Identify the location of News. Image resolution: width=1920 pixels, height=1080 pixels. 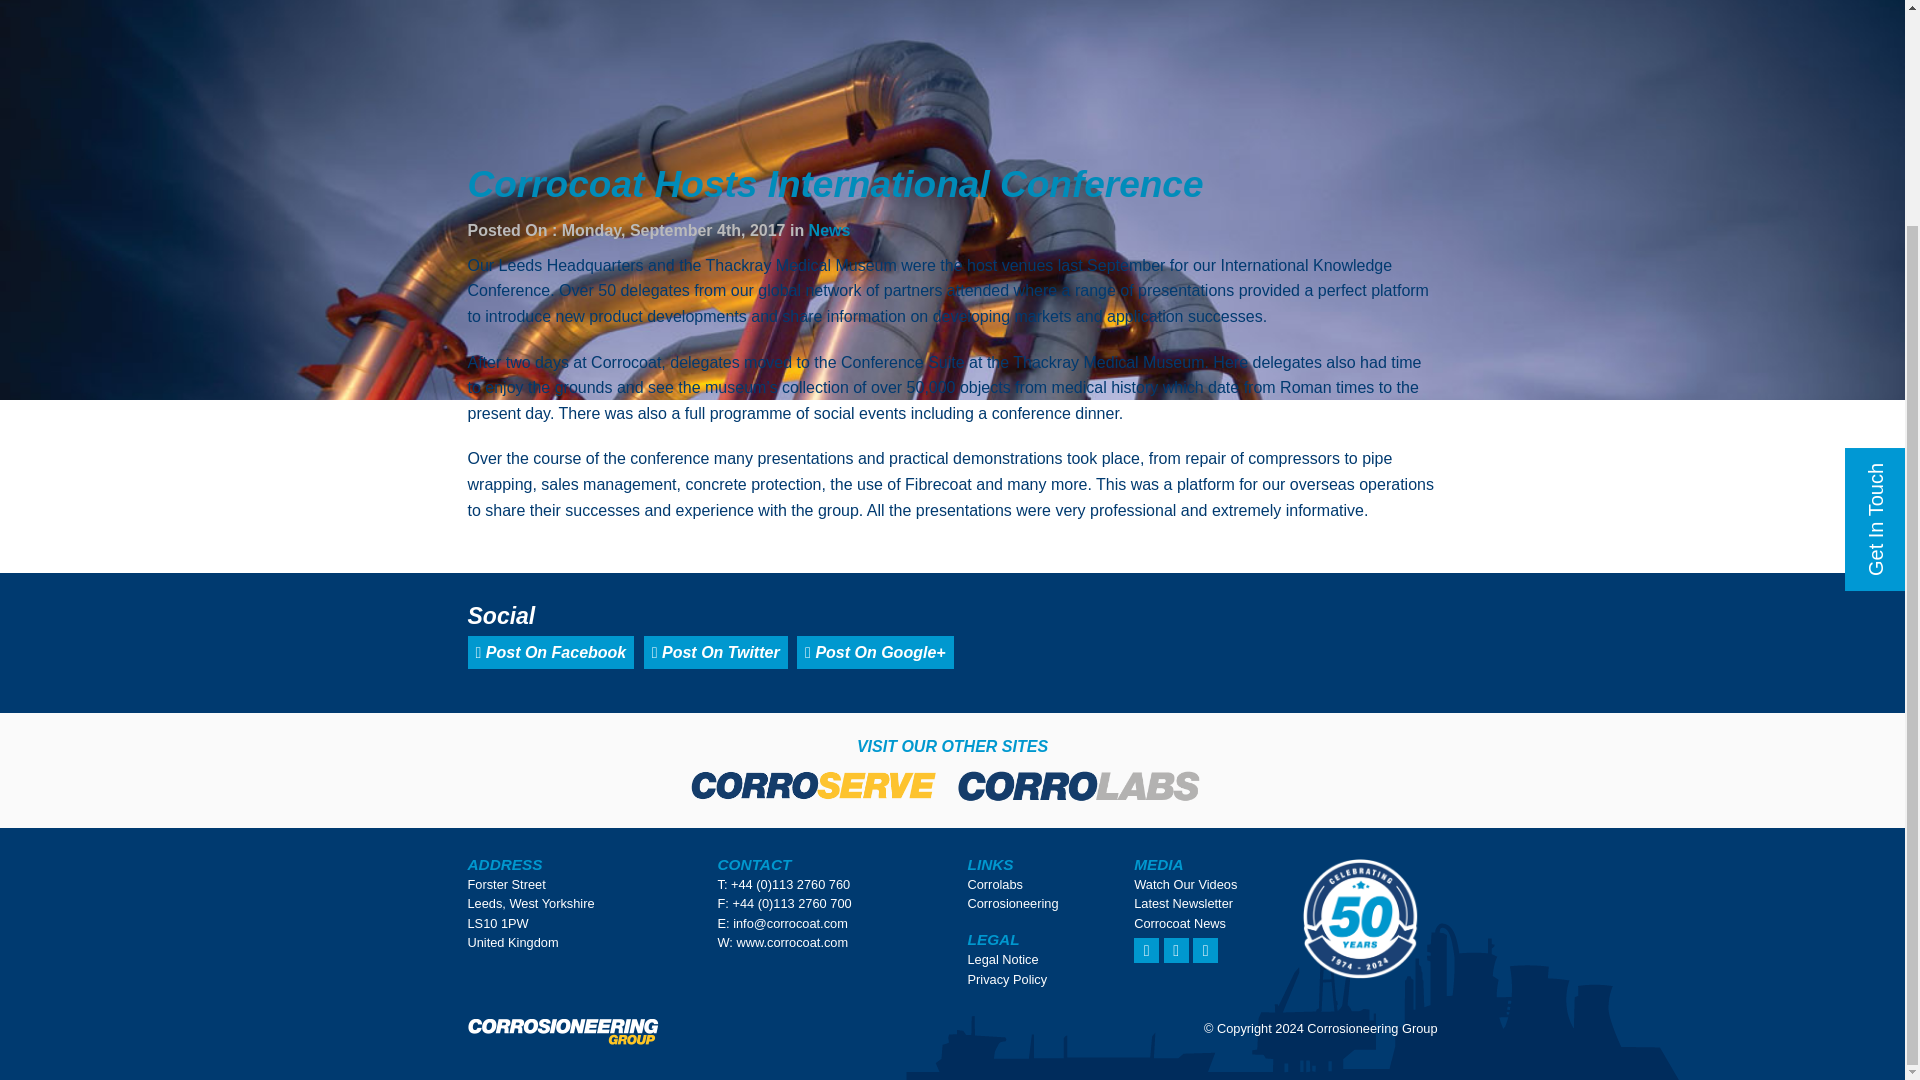
(829, 230).